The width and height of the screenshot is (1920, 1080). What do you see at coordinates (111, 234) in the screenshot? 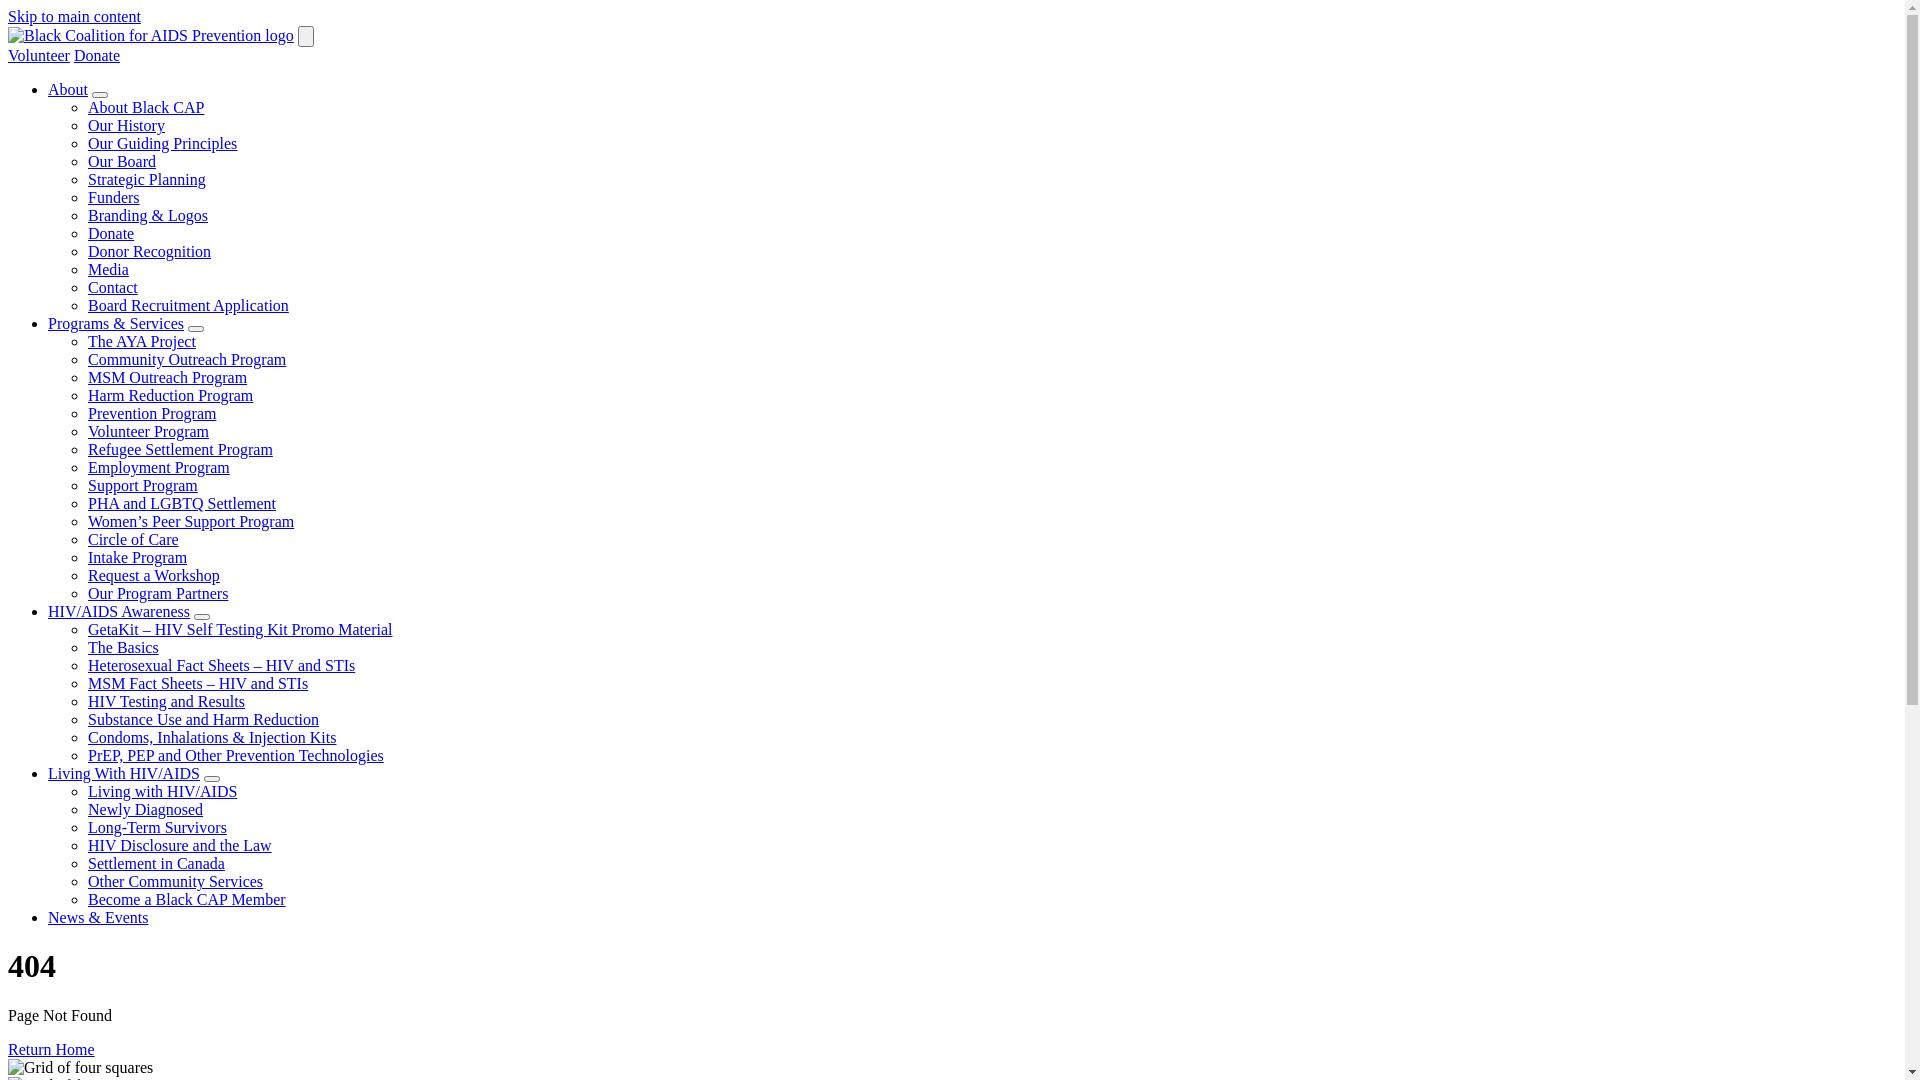
I see `Donate` at bounding box center [111, 234].